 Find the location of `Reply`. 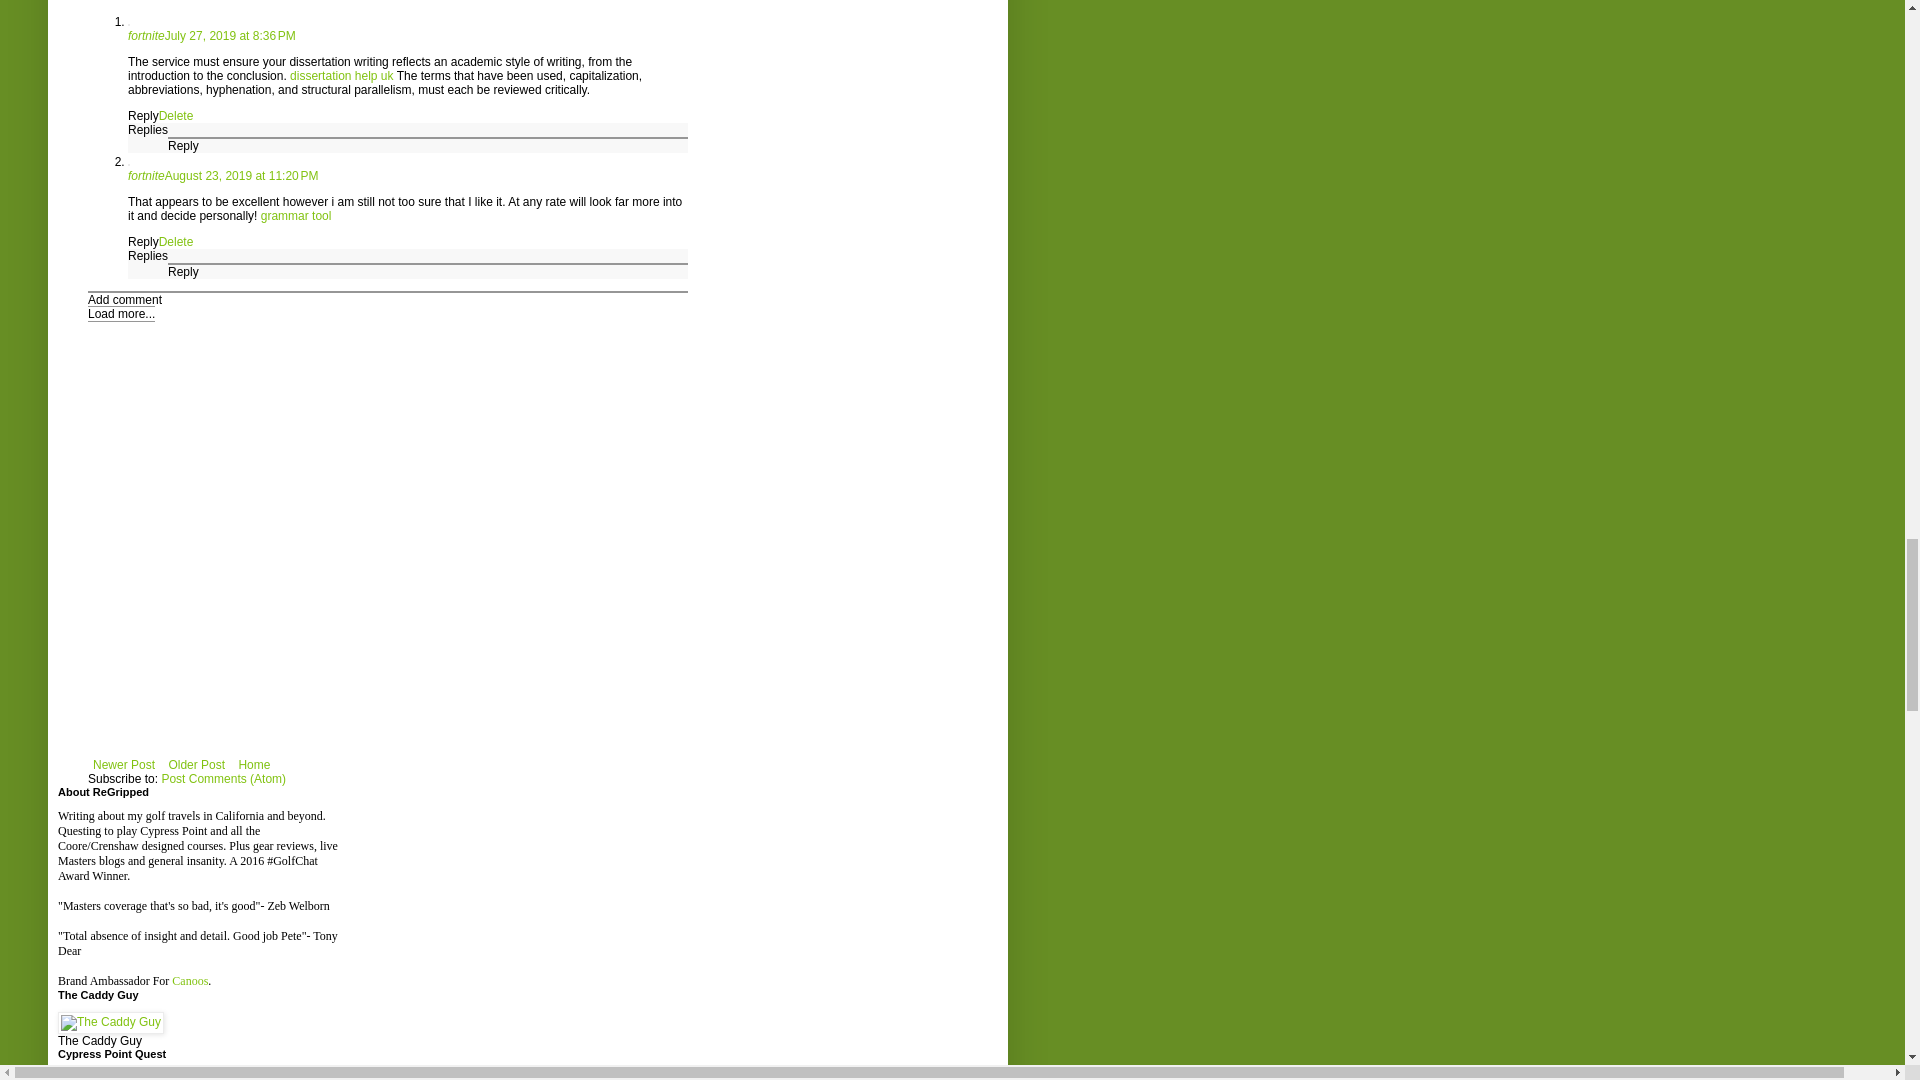

Reply is located at coordinates (184, 271).